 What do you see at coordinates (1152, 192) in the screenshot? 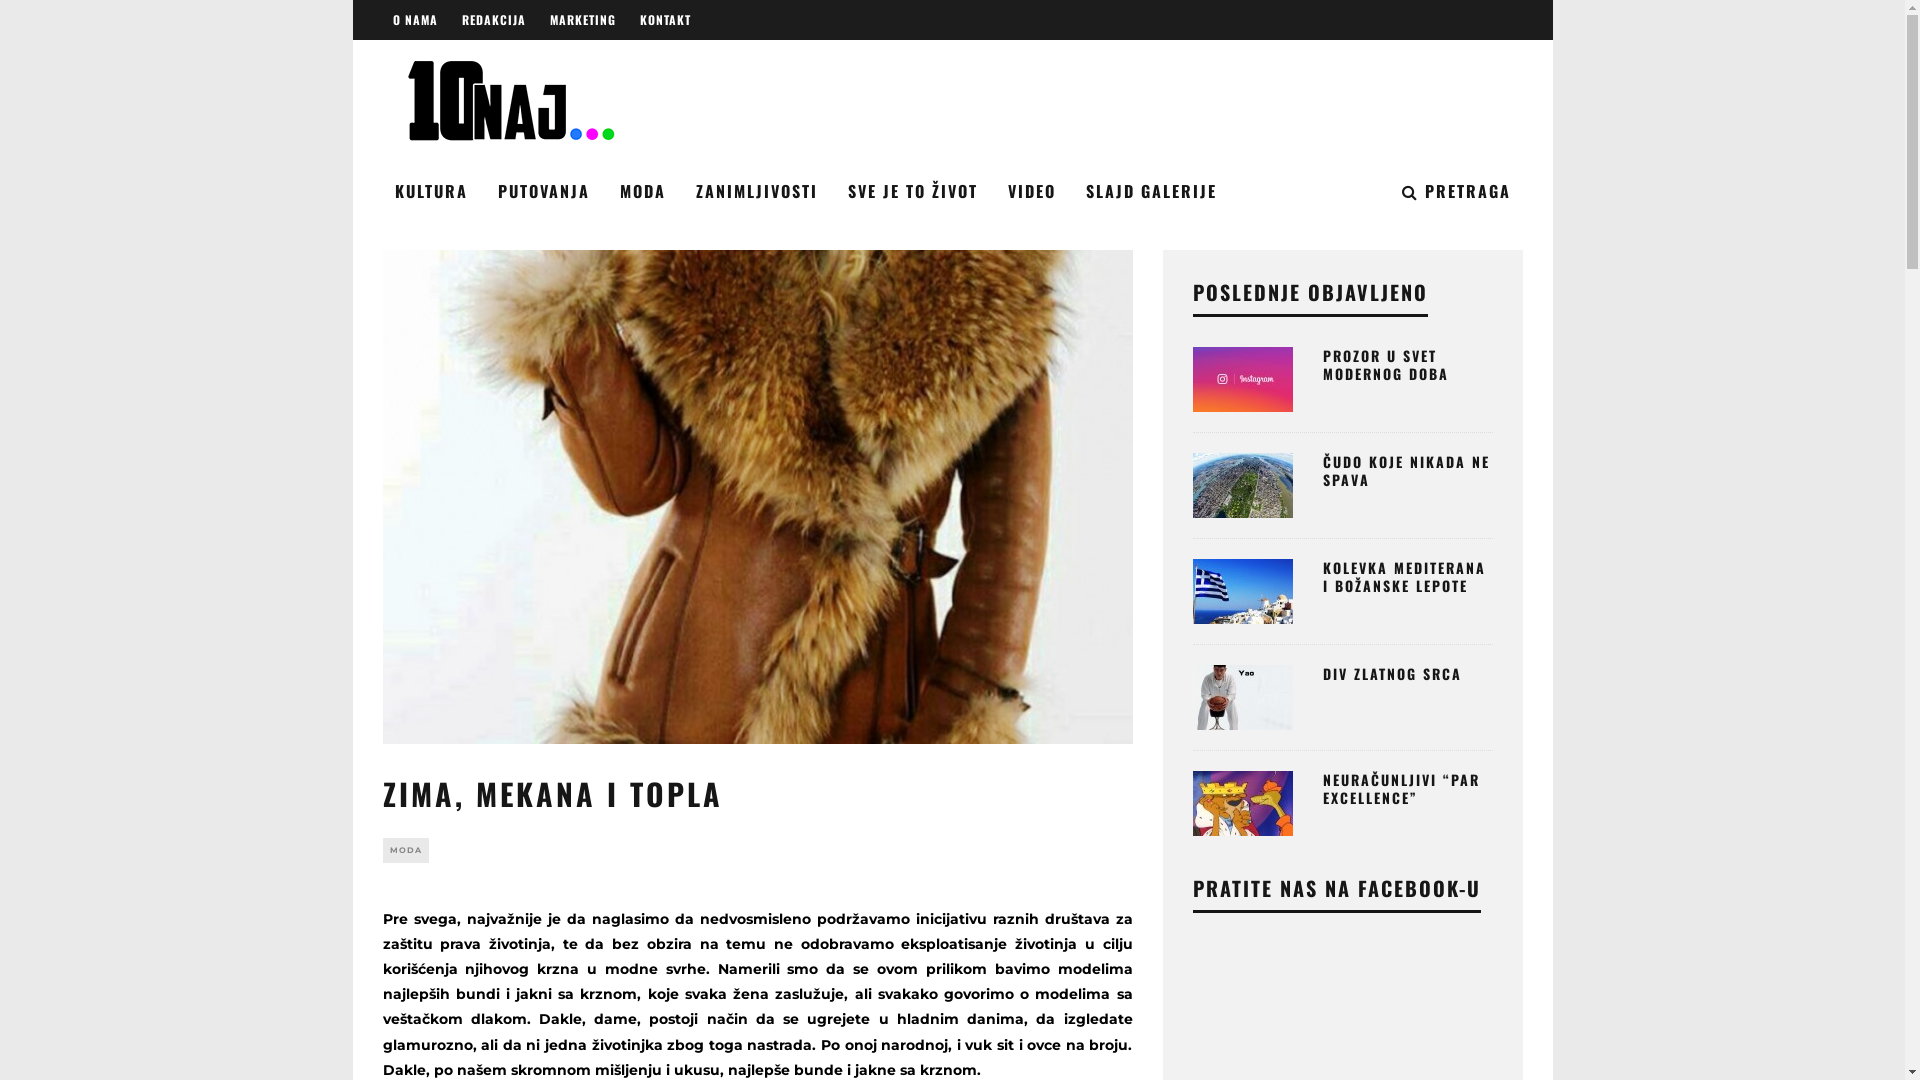
I see `SLAJD GALERIJE` at bounding box center [1152, 192].